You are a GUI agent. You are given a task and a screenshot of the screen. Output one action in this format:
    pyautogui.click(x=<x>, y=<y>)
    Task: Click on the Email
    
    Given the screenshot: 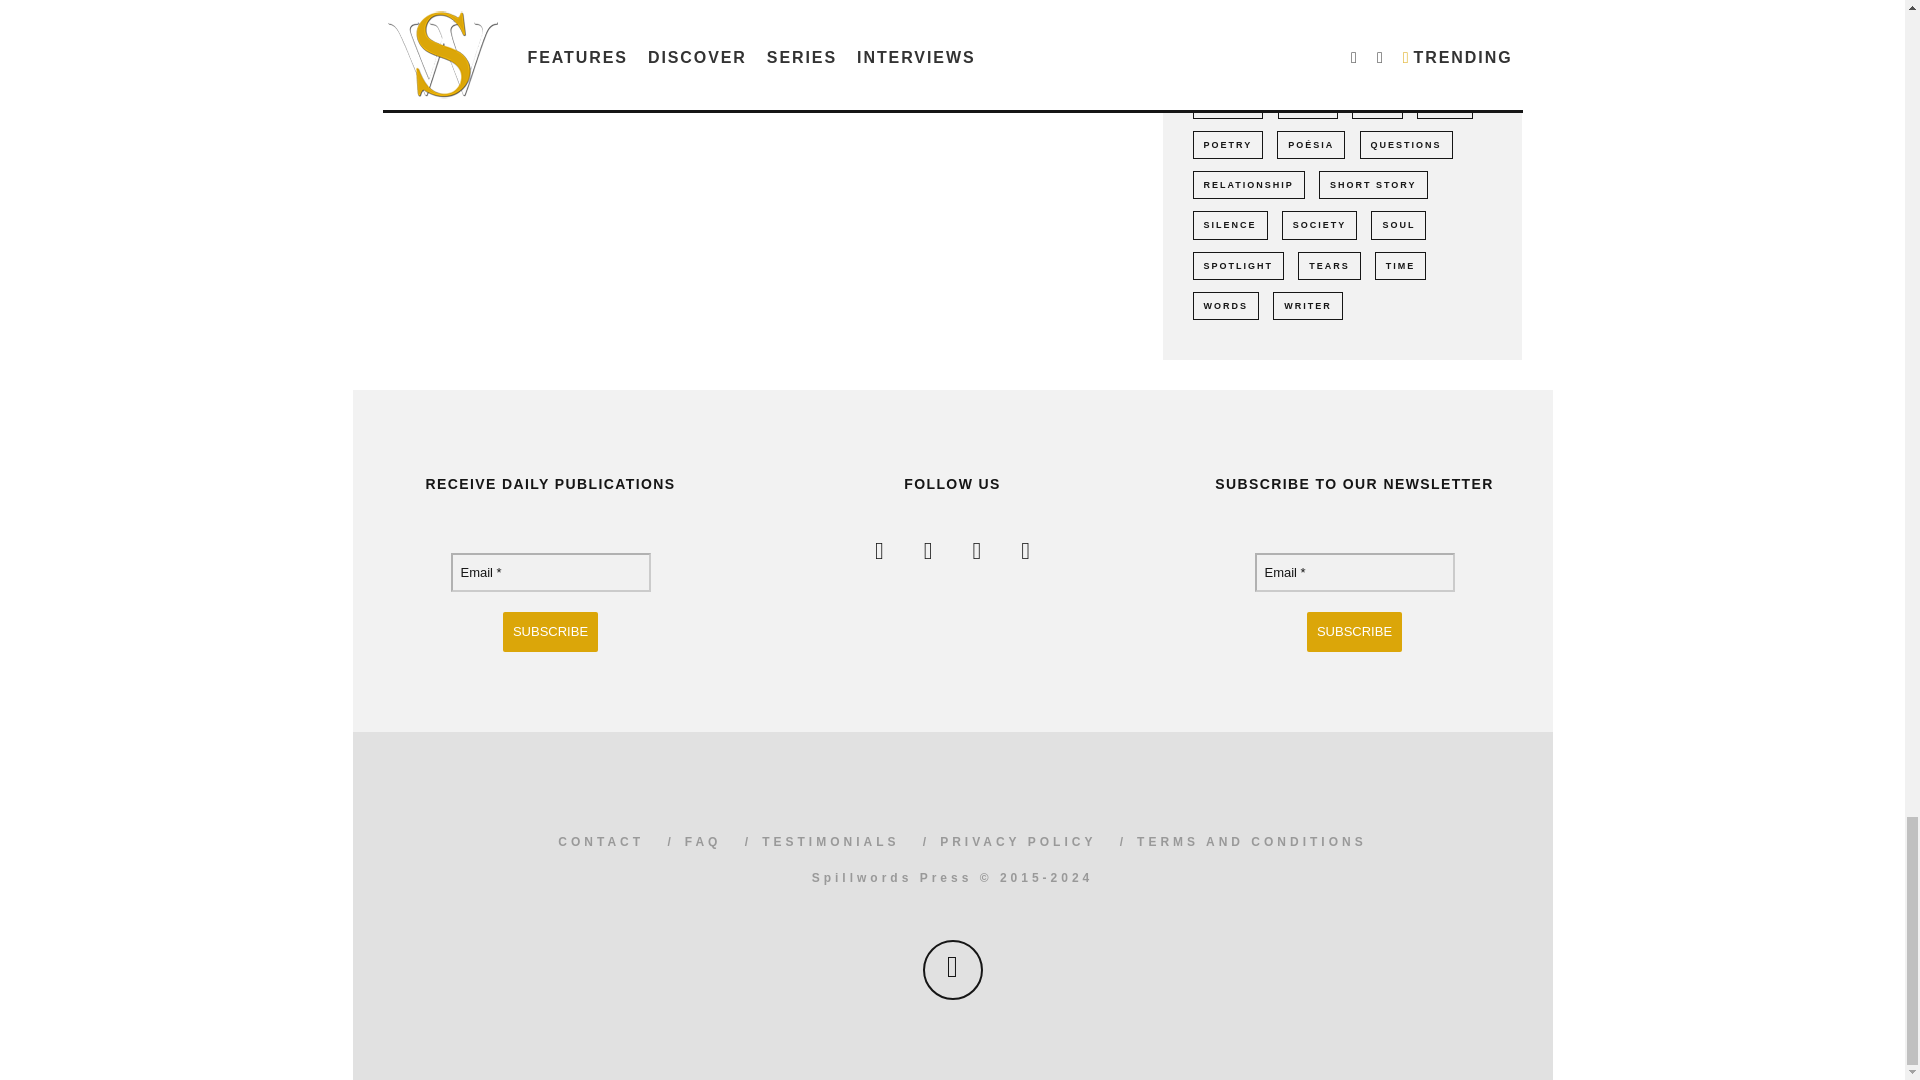 What is the action you would take?
    pyautogui.click(x=1353, y=572)
    